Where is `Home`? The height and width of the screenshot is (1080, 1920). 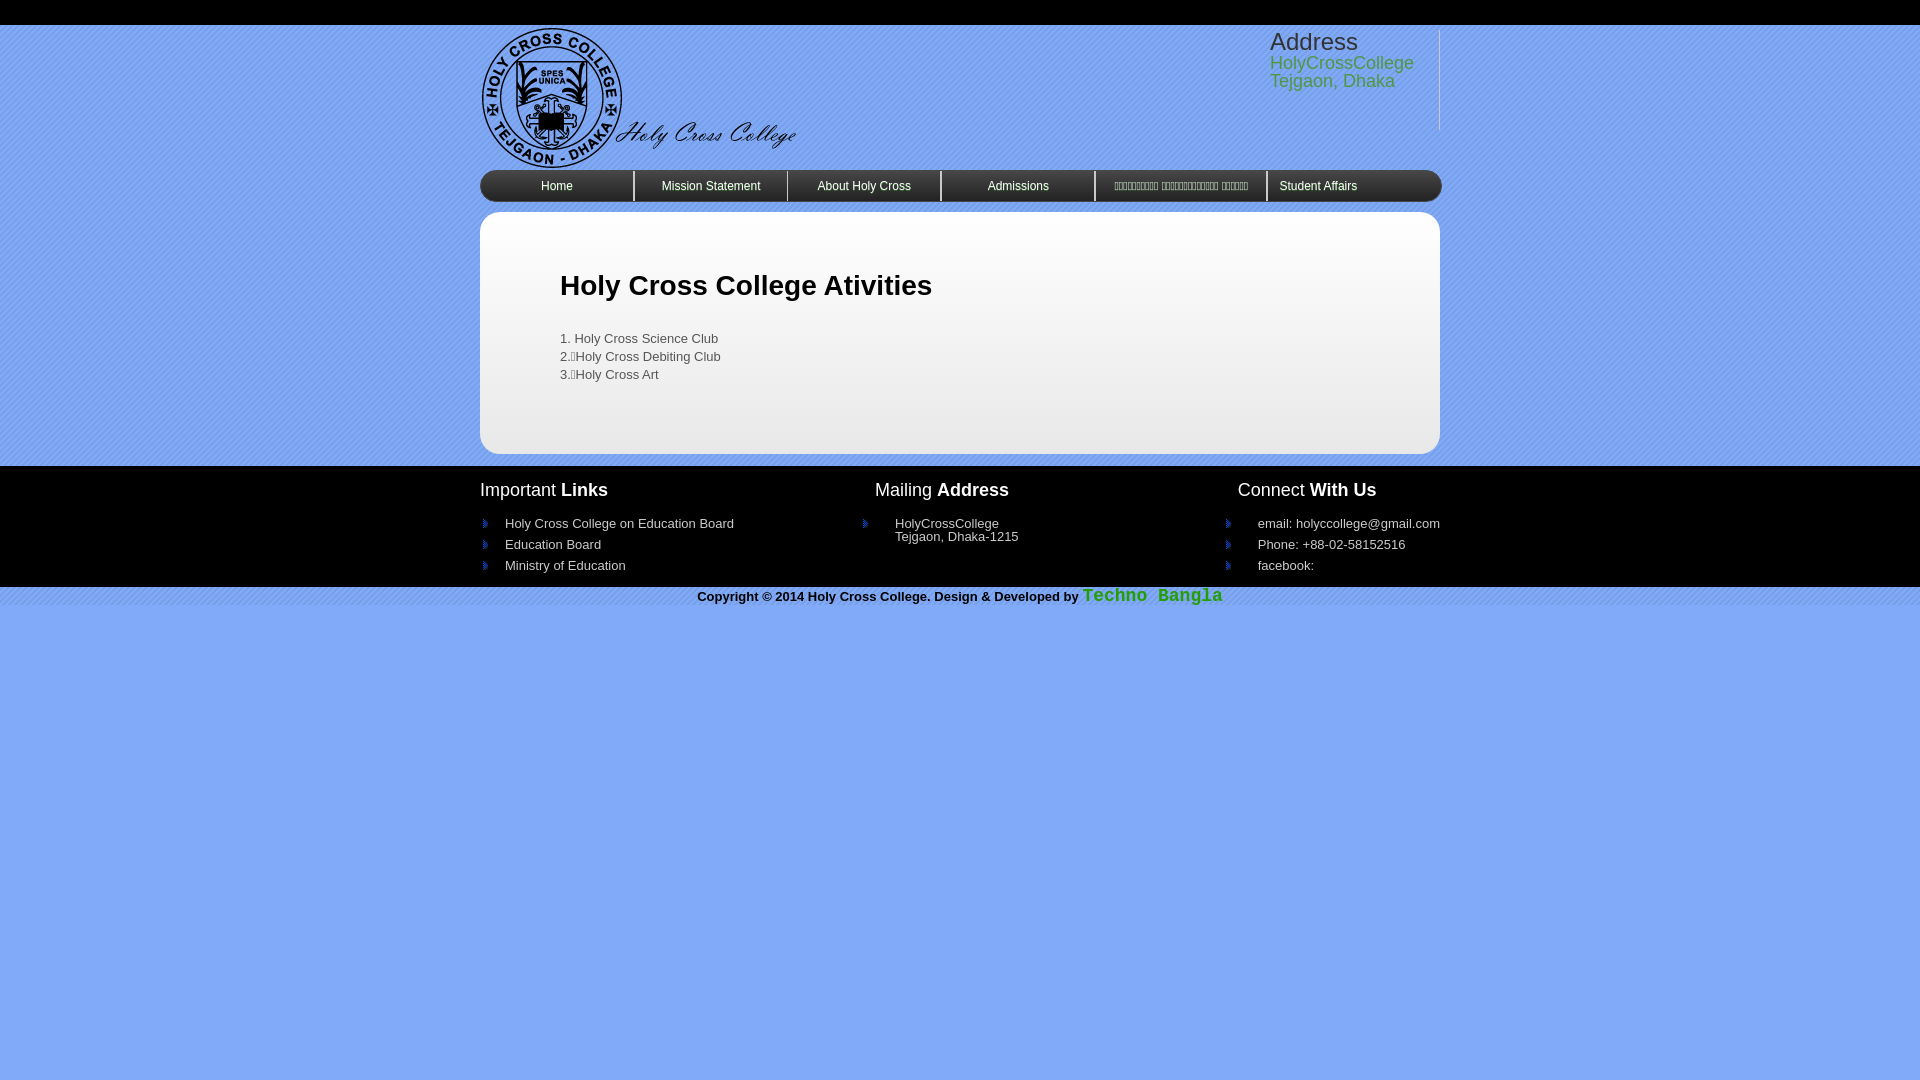 Home is located at coordinates (557, 186).